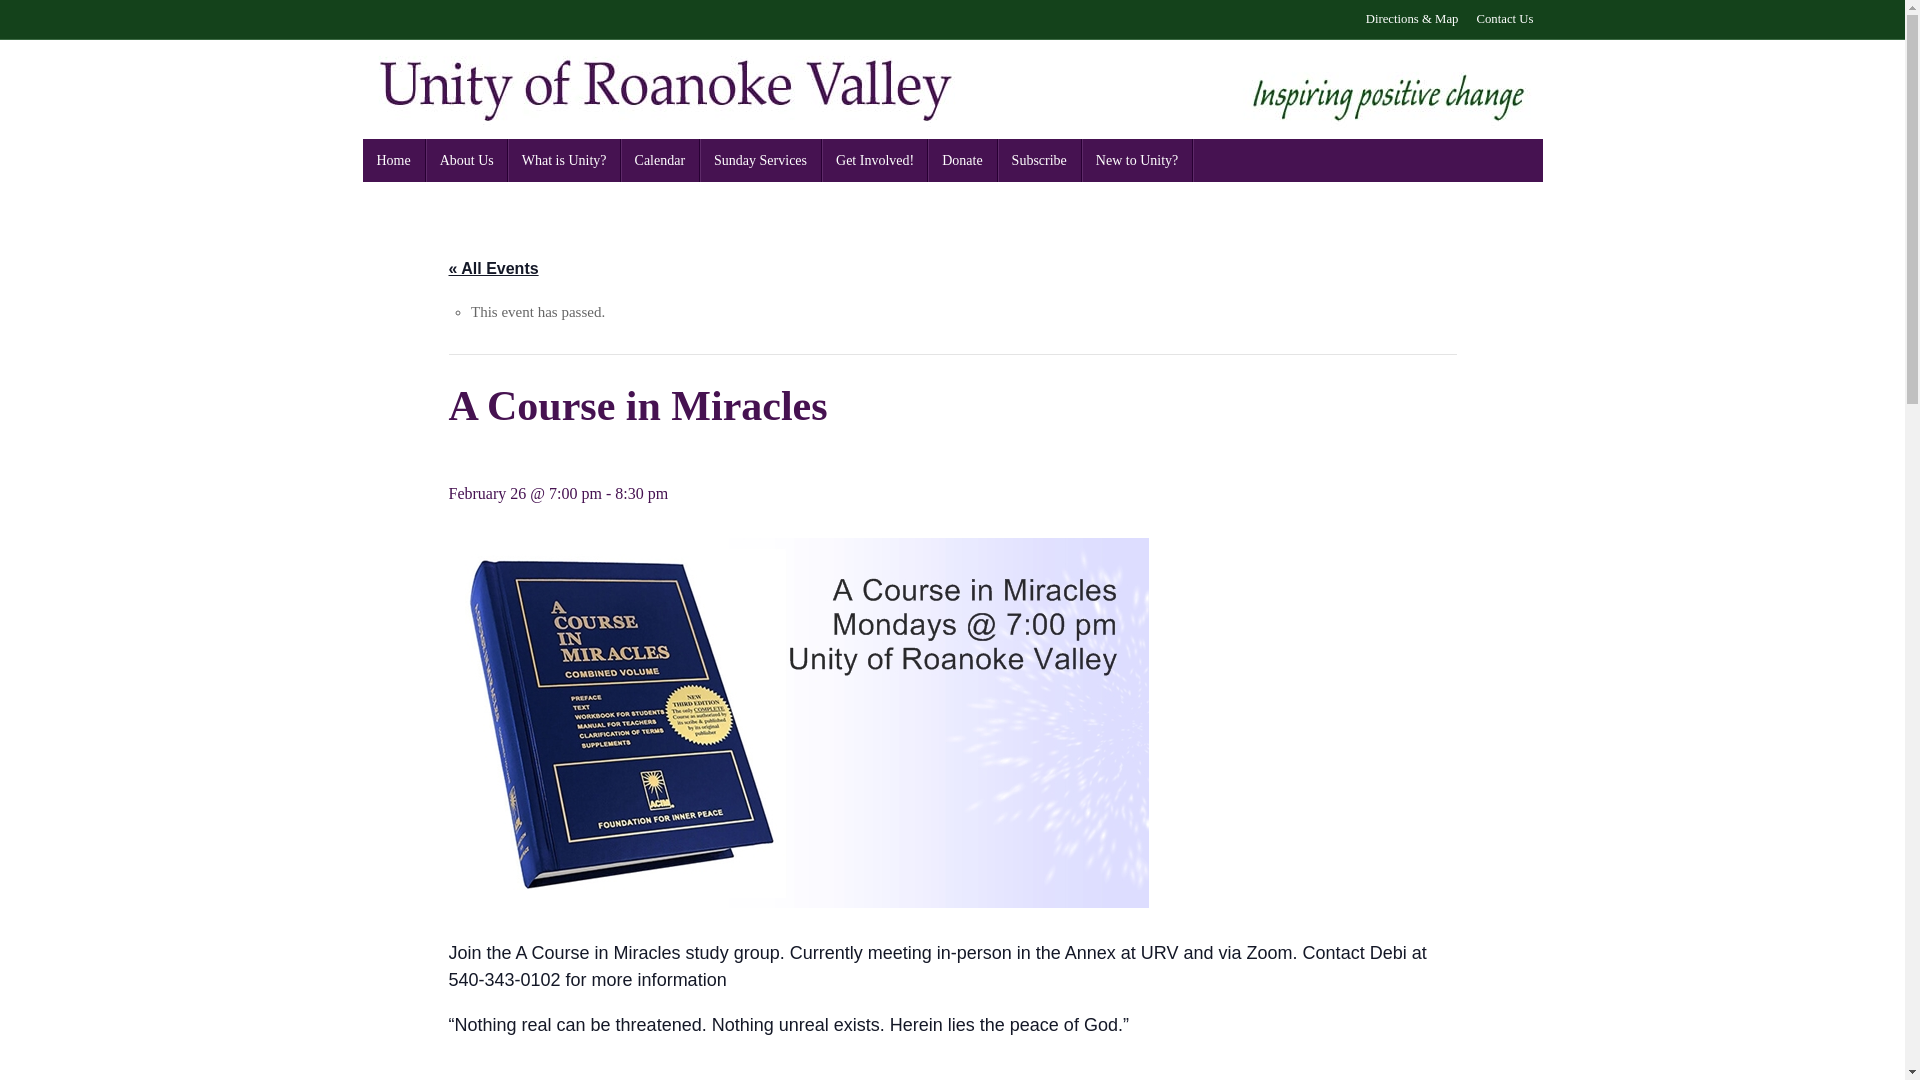  I want to click on Contact Us, so click(1504, 20).